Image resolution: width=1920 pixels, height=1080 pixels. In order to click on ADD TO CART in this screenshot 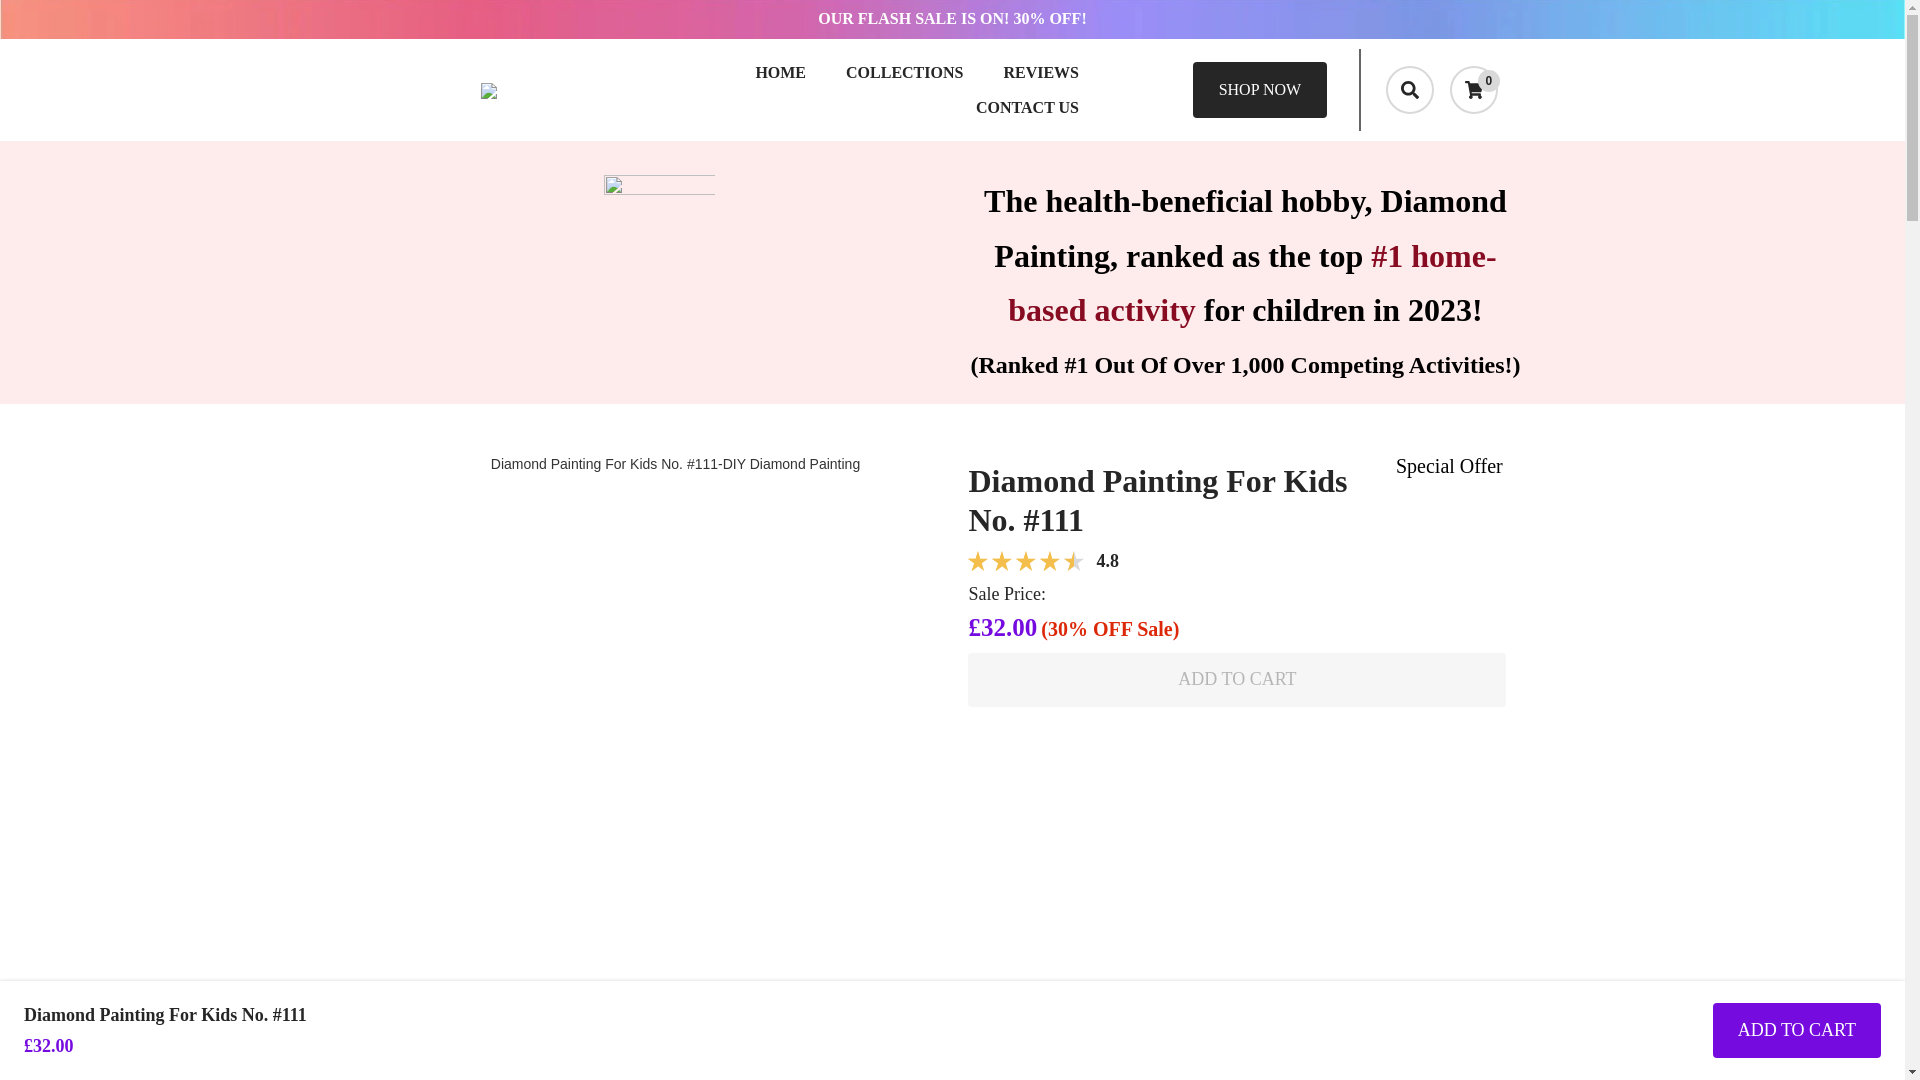, I will do `click(1236, 680)`.